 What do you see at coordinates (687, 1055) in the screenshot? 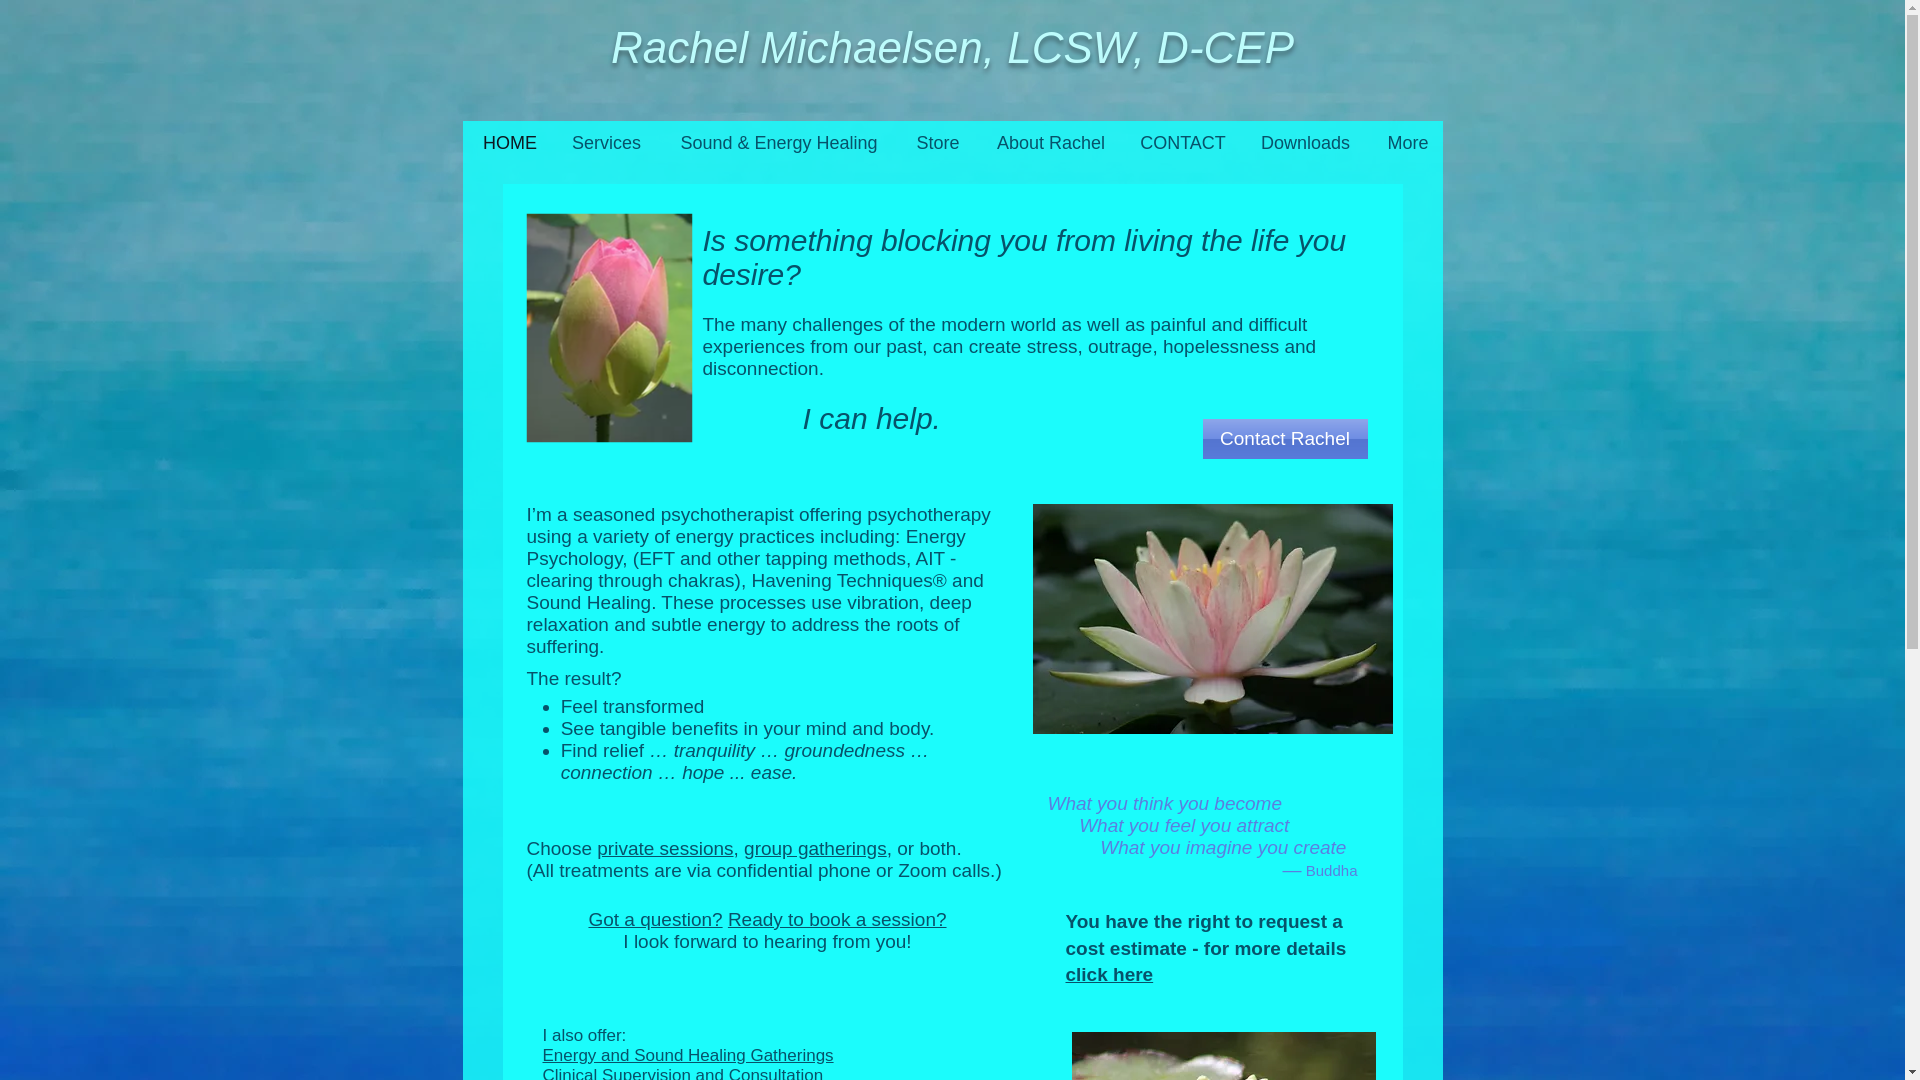
I see `Energy and Sound Healing Gatherings` at bounding box center [687, 1055].